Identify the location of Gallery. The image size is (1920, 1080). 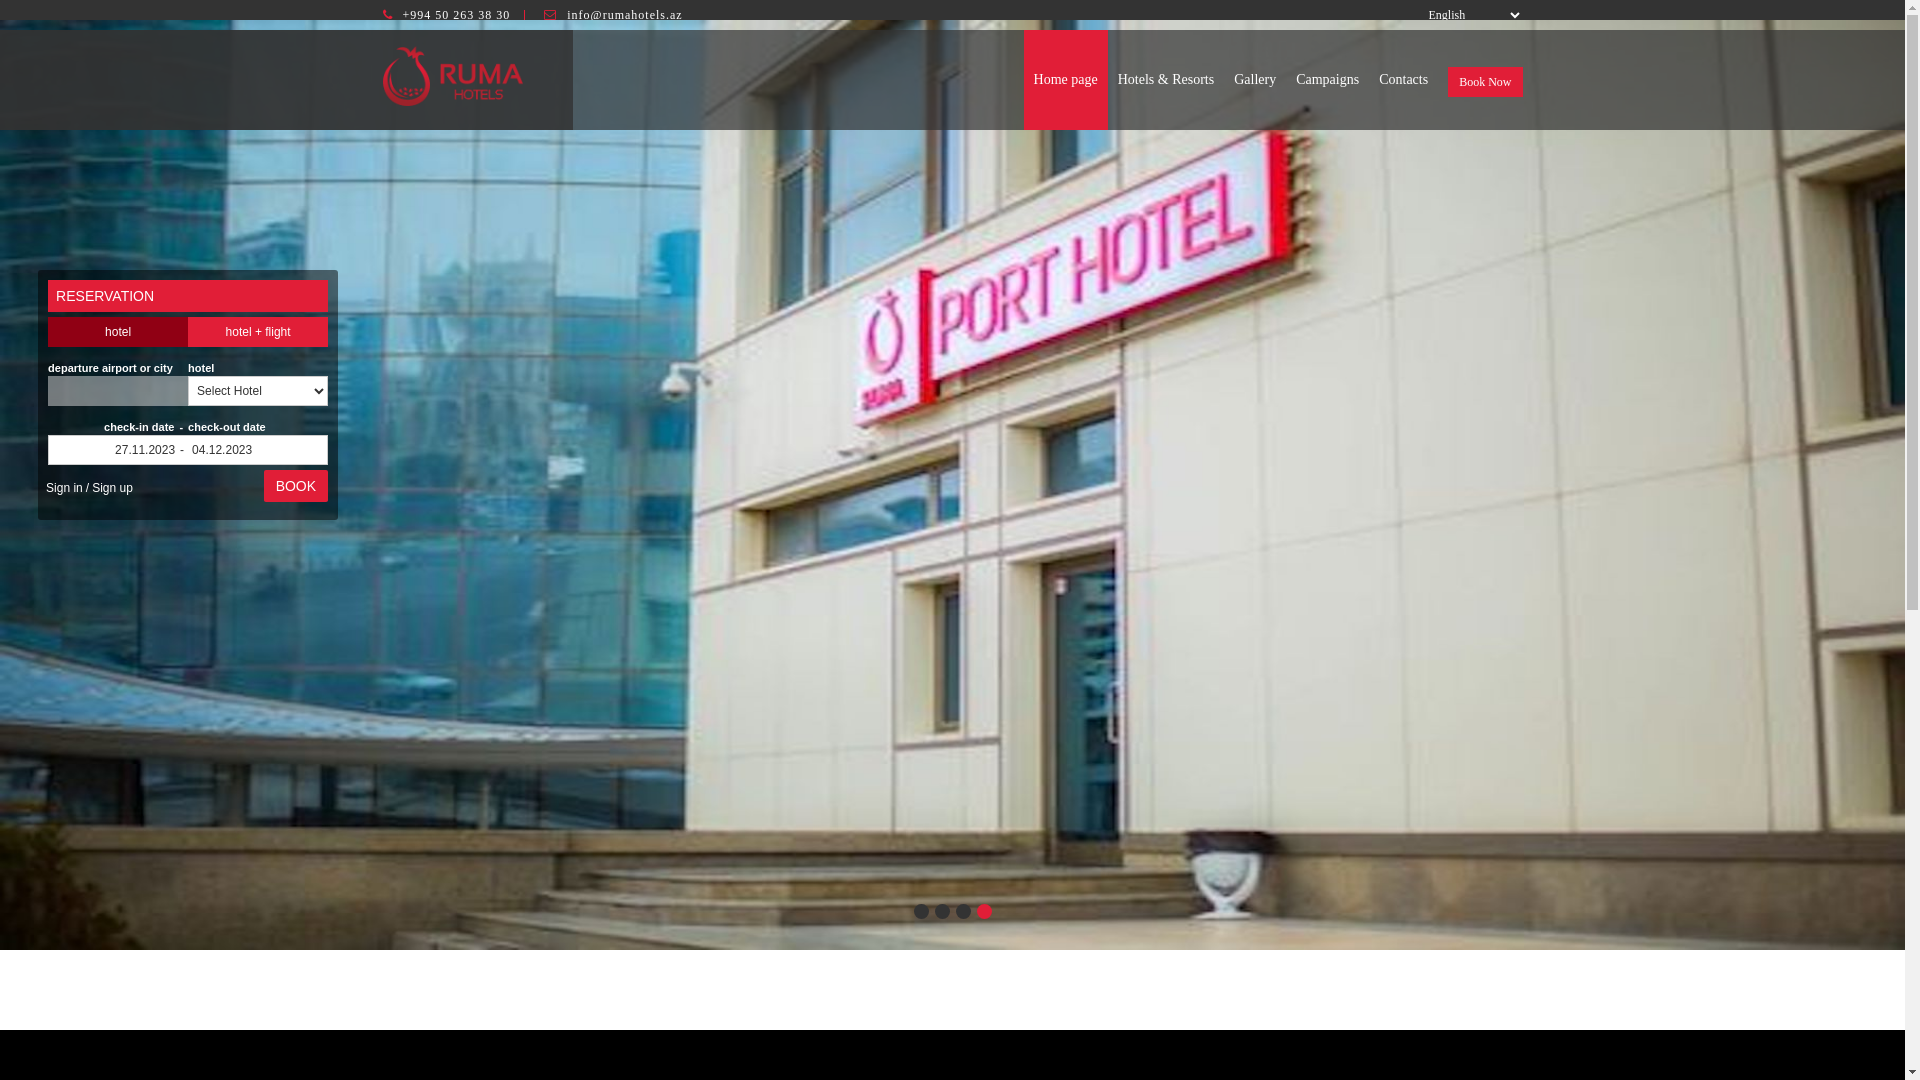
(1255, 80).